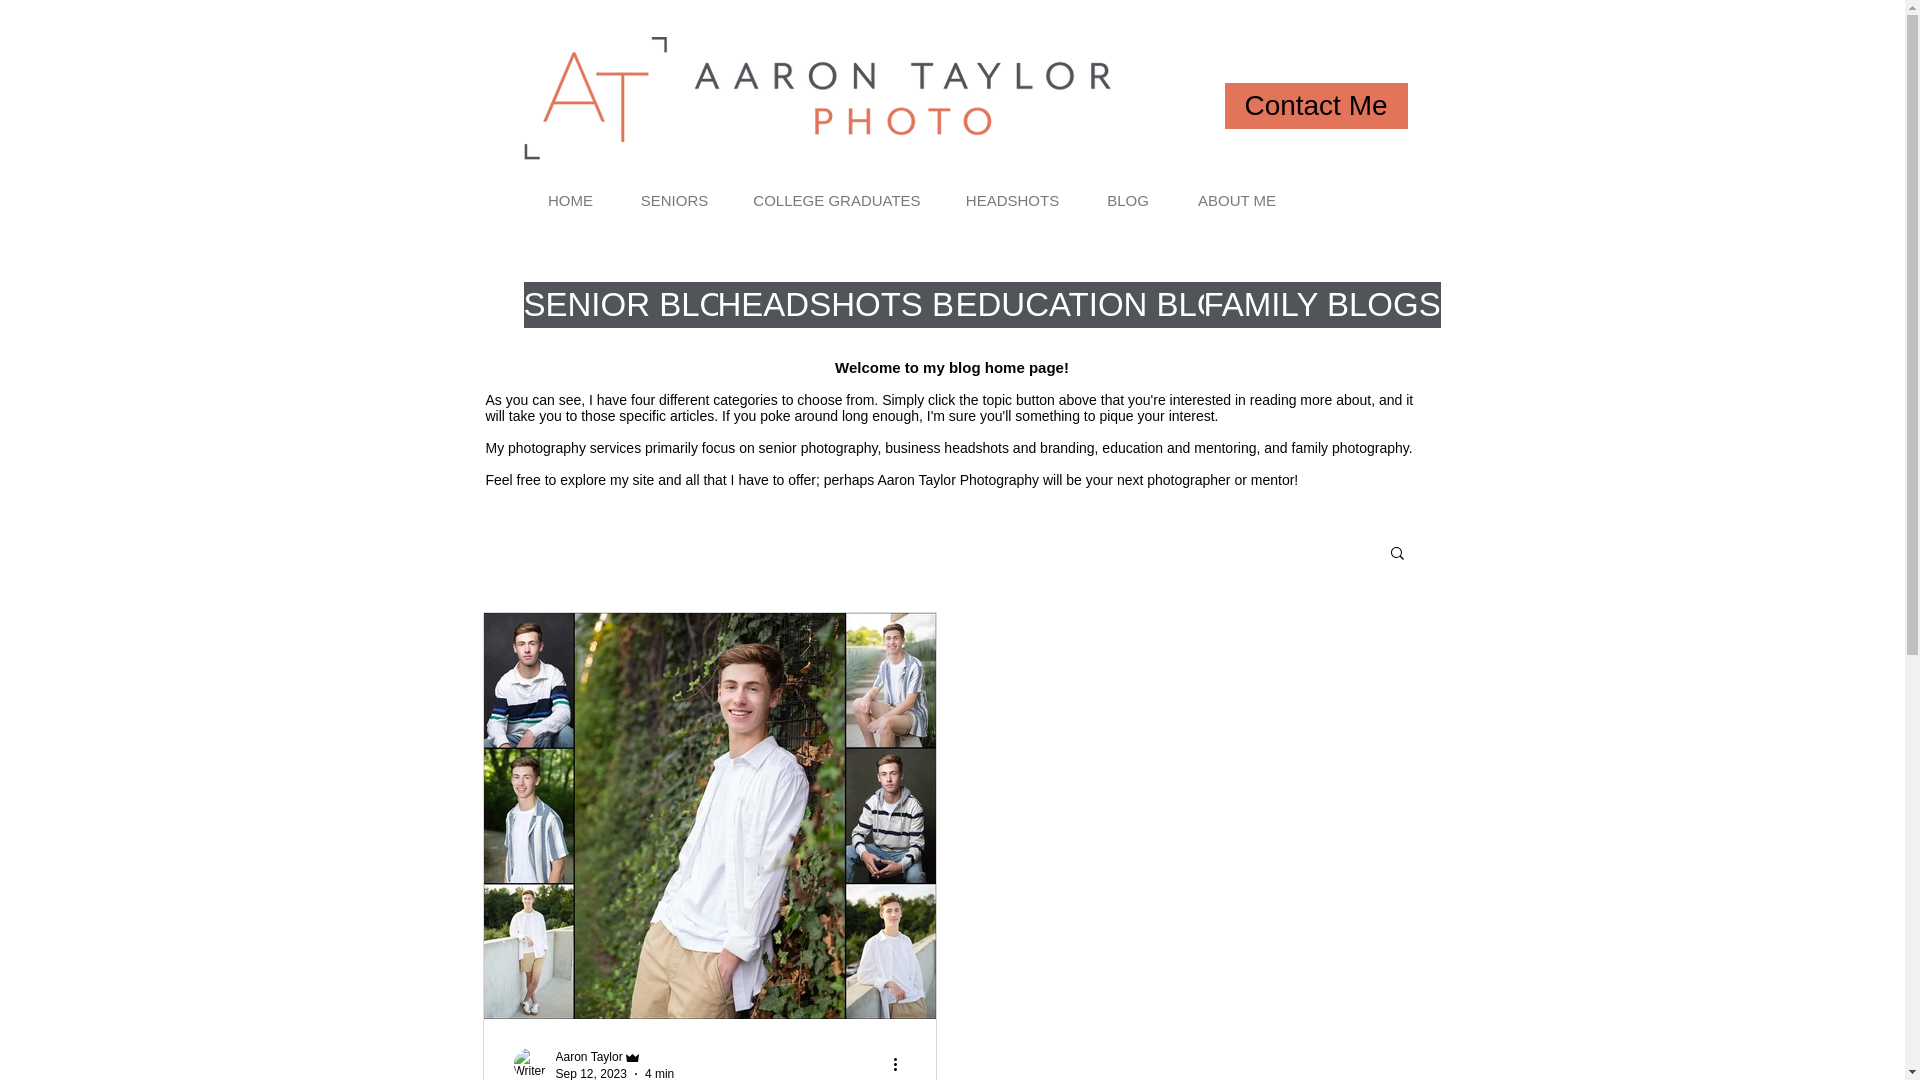 This screenshot has height=1080, width=1920. What do you see at coordinates (836, 200) in the screenshot?
I see `COLLEGE GRADUATES` at bounding box center [836, 200].